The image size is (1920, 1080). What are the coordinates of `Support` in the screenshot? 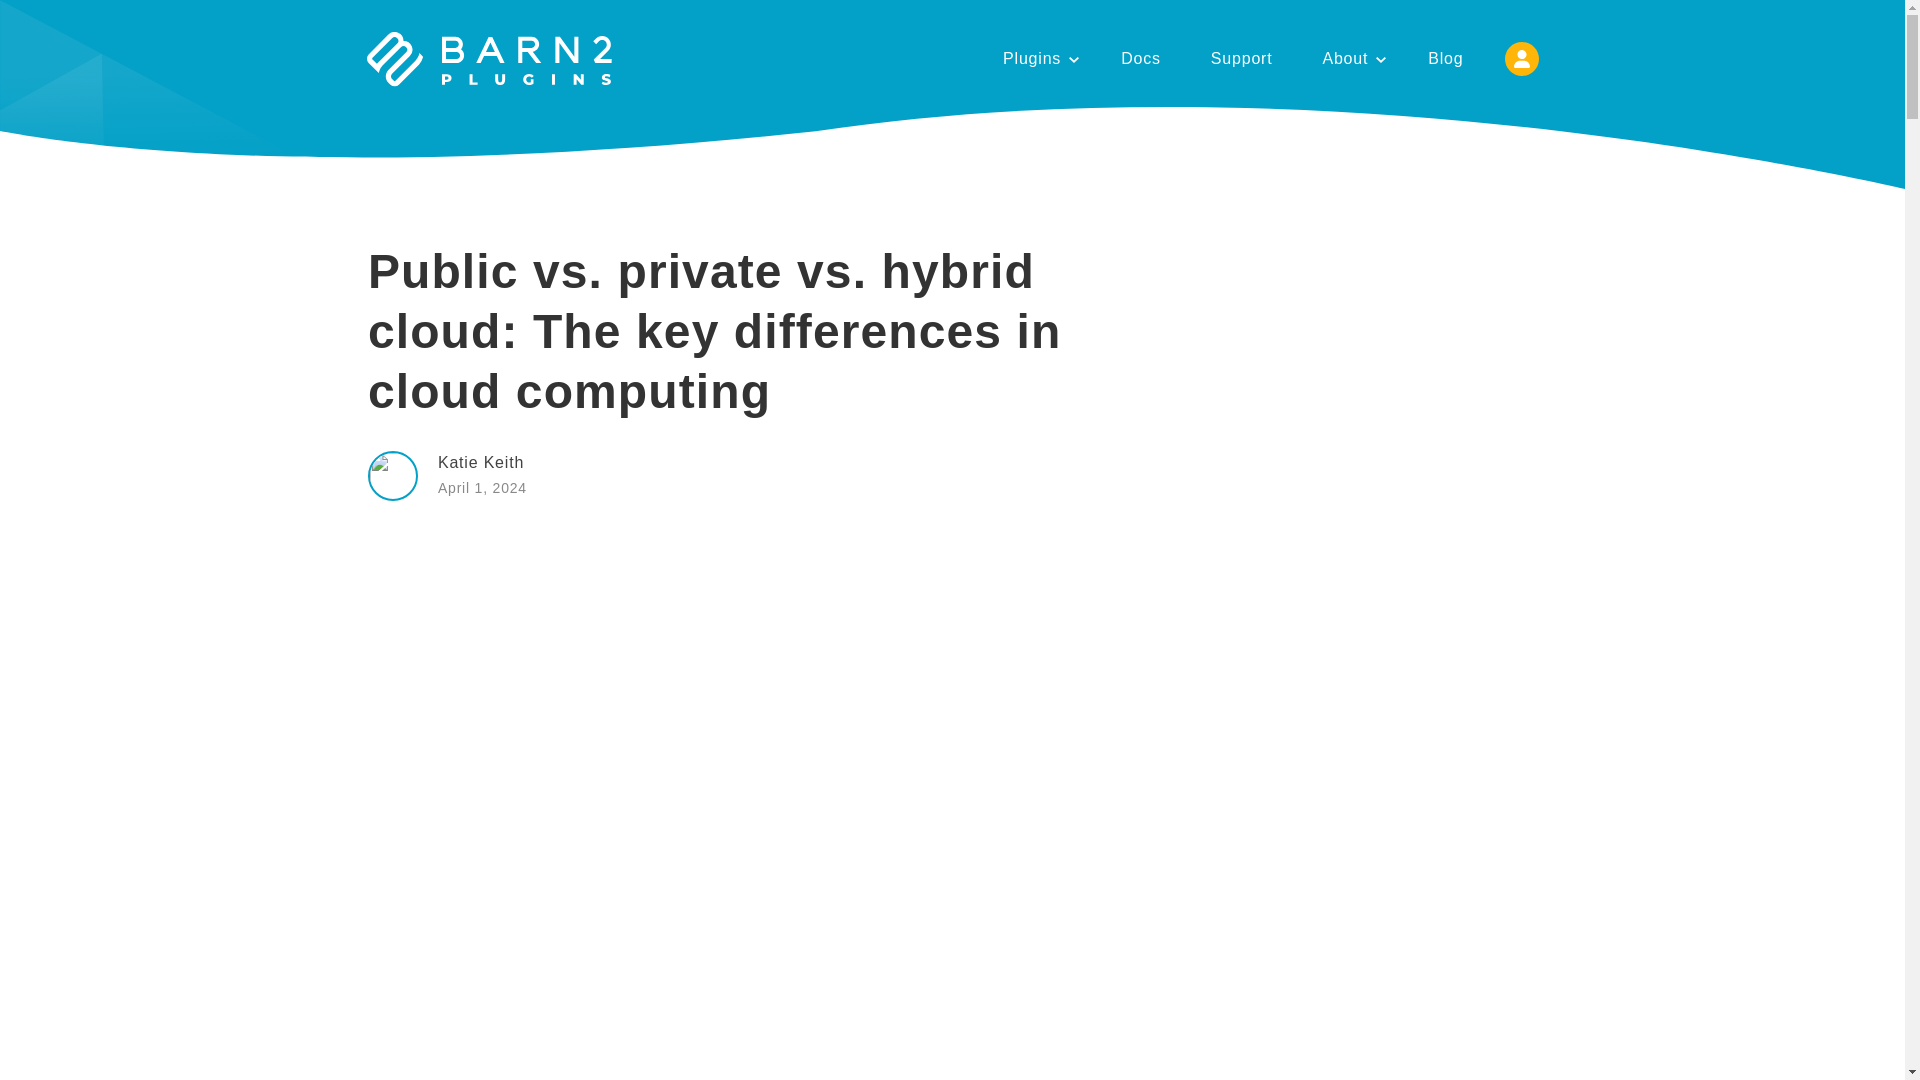 It's located at (1242, 58).